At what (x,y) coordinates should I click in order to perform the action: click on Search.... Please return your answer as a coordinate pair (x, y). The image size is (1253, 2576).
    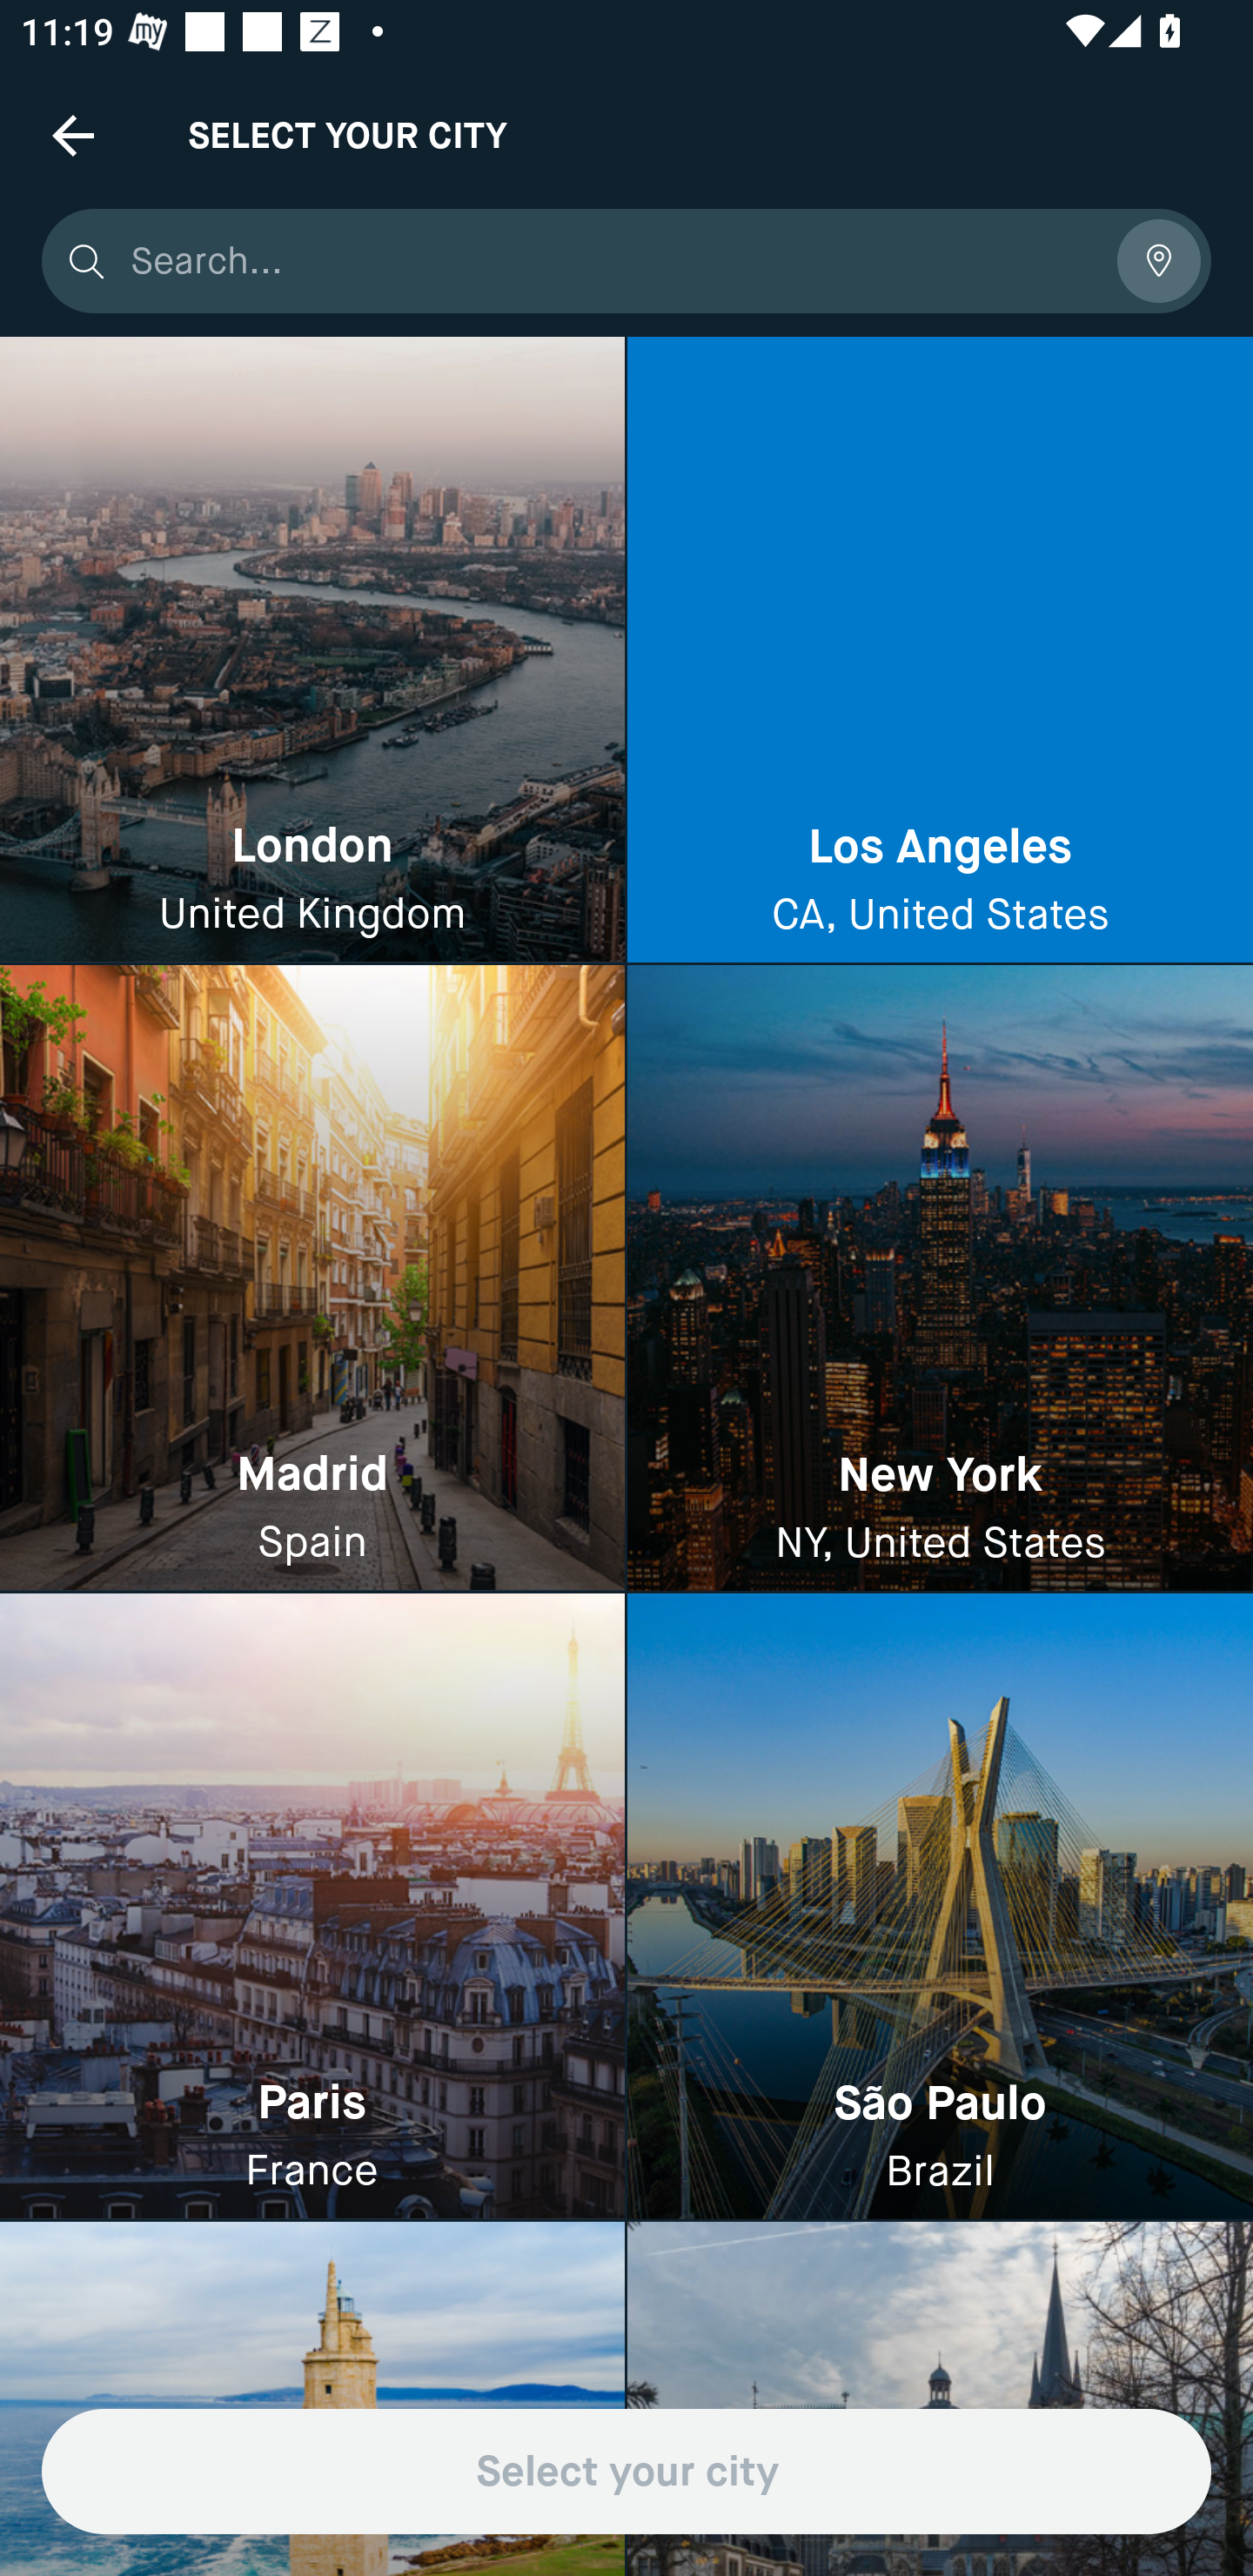
    Looking at the image, I should click on (613, 261).